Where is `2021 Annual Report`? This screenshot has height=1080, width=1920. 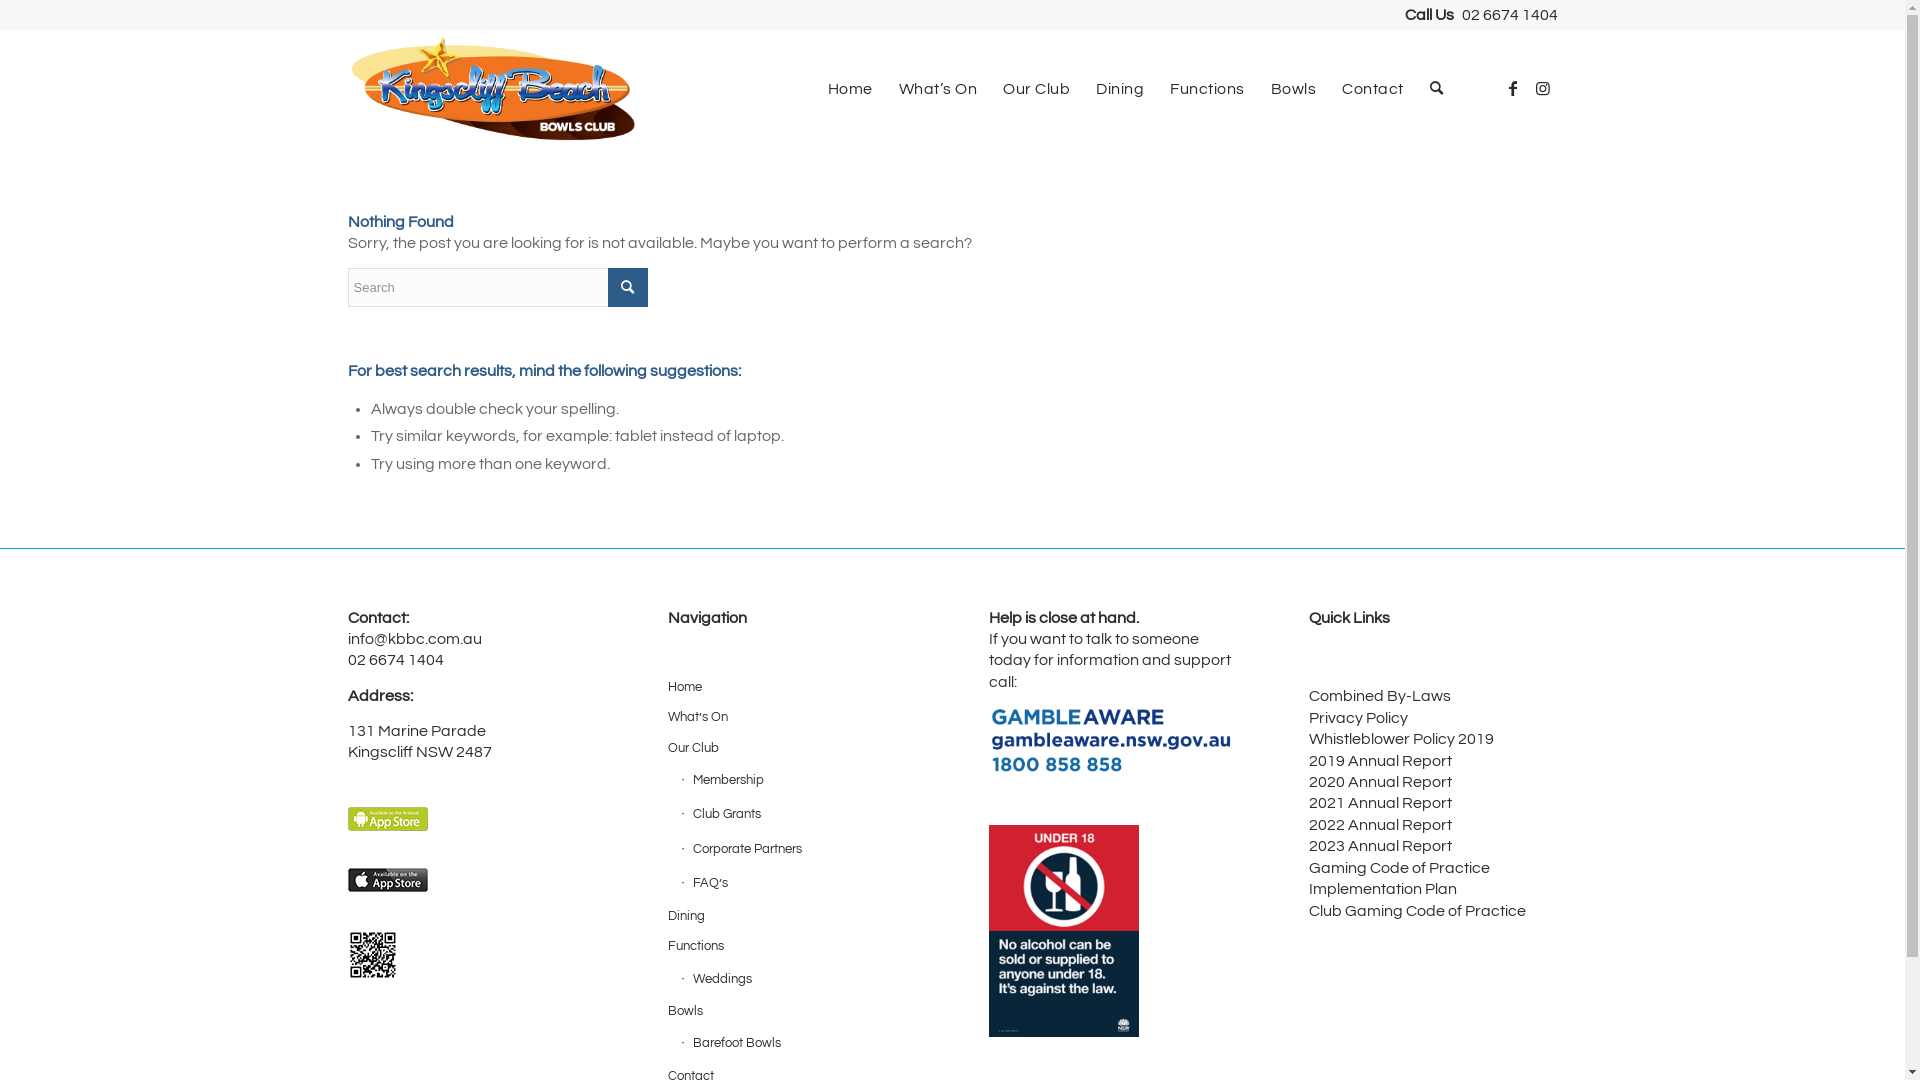 2021 Annual Report is located at coordinates (1380, 803).